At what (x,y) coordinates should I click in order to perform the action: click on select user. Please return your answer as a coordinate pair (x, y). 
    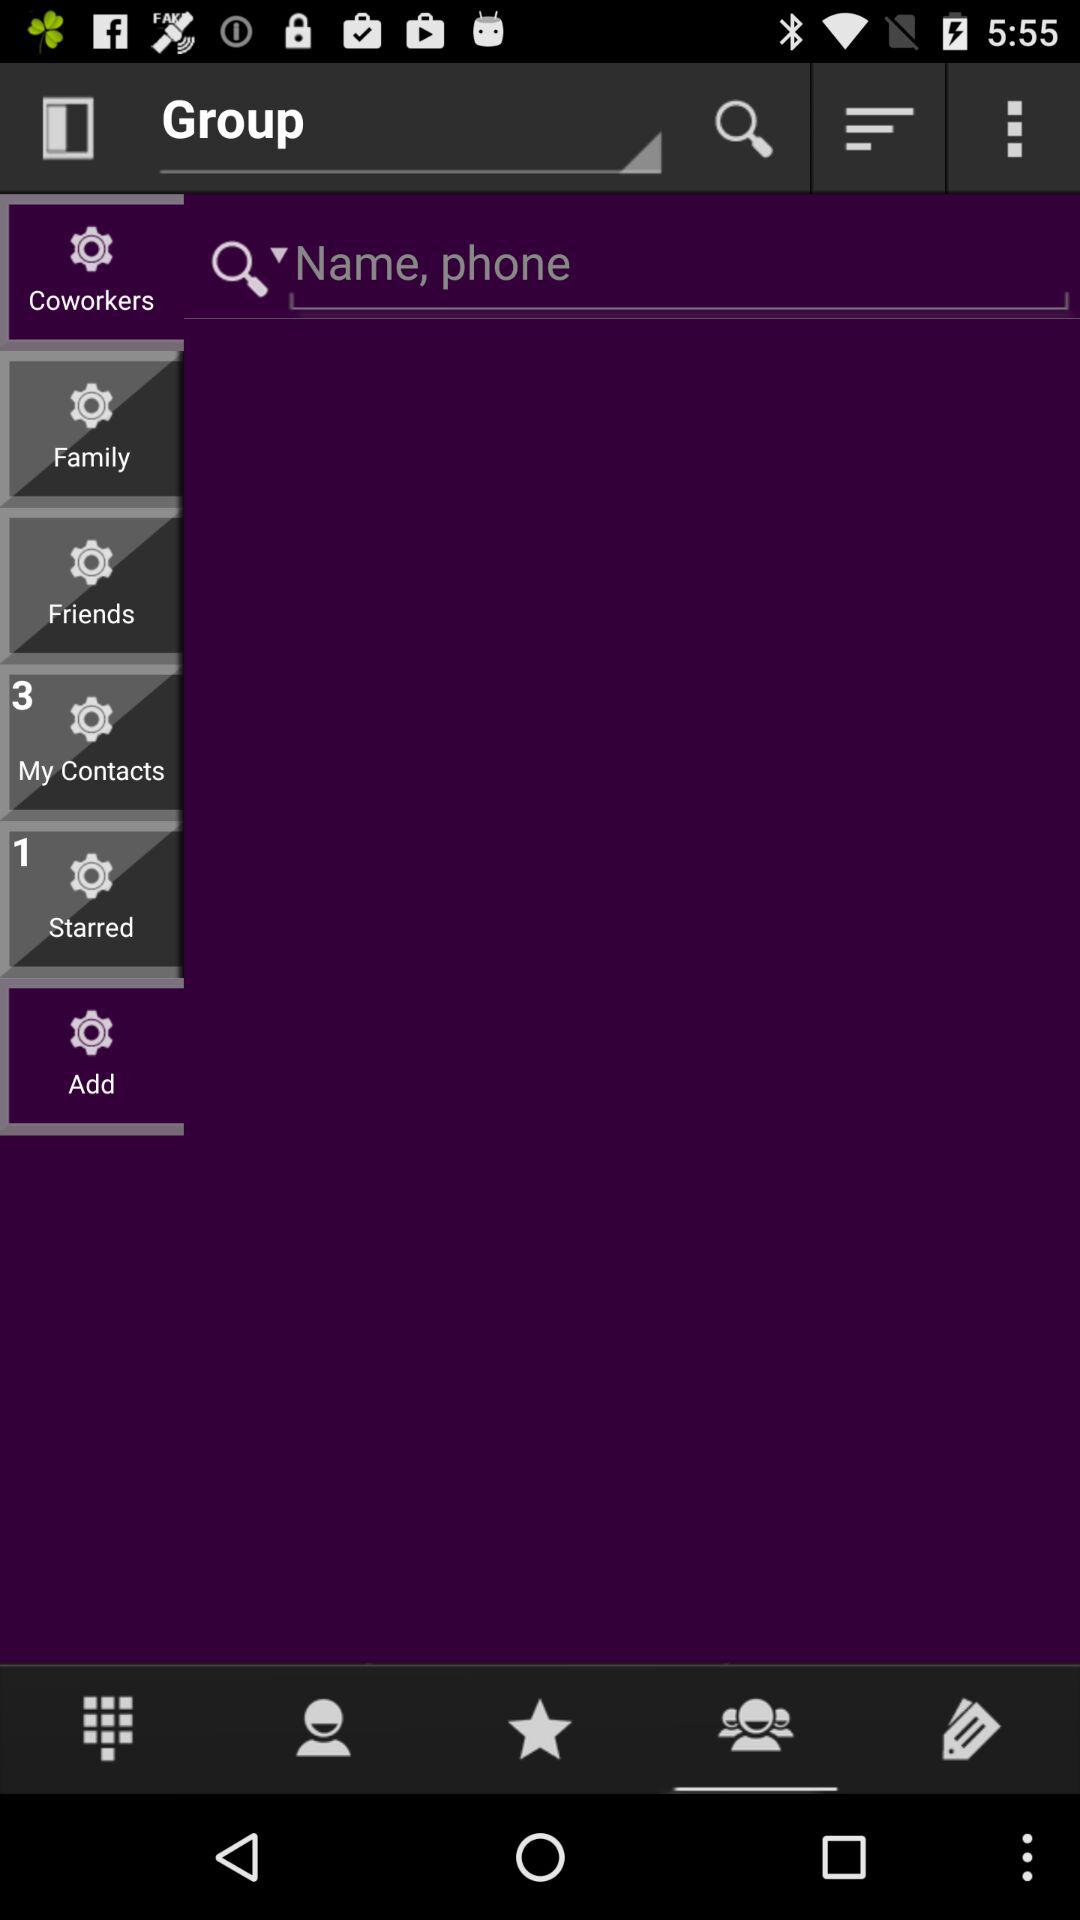
    Looking at the image, I should click on (324, 1728).